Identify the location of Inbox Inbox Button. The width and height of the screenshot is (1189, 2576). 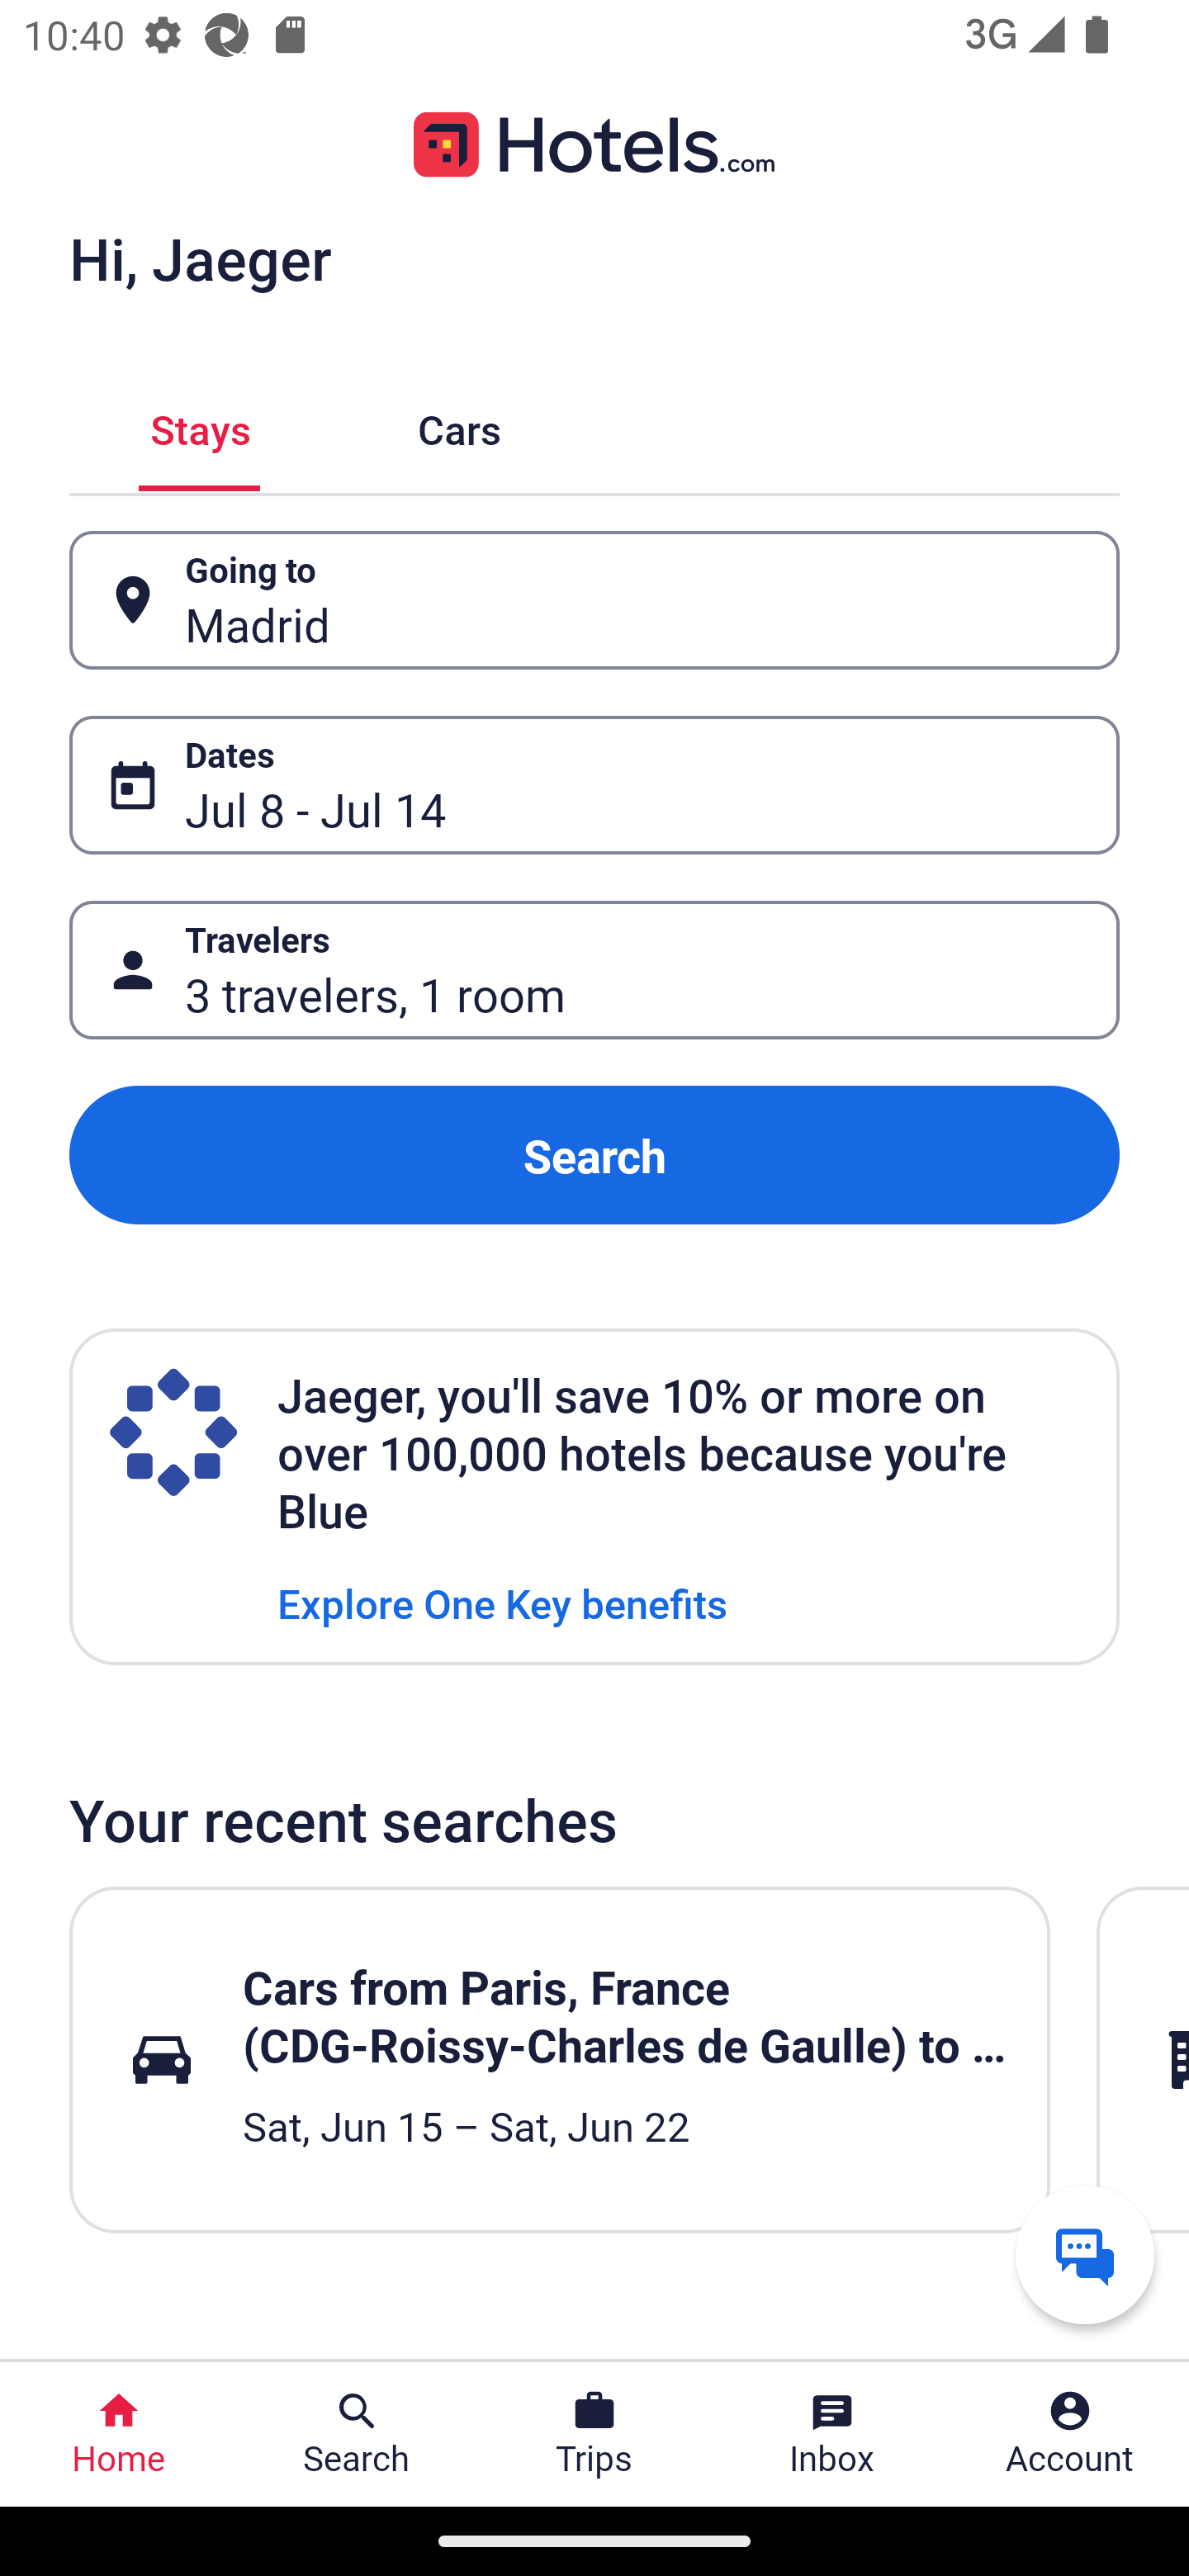
(832, 2434).